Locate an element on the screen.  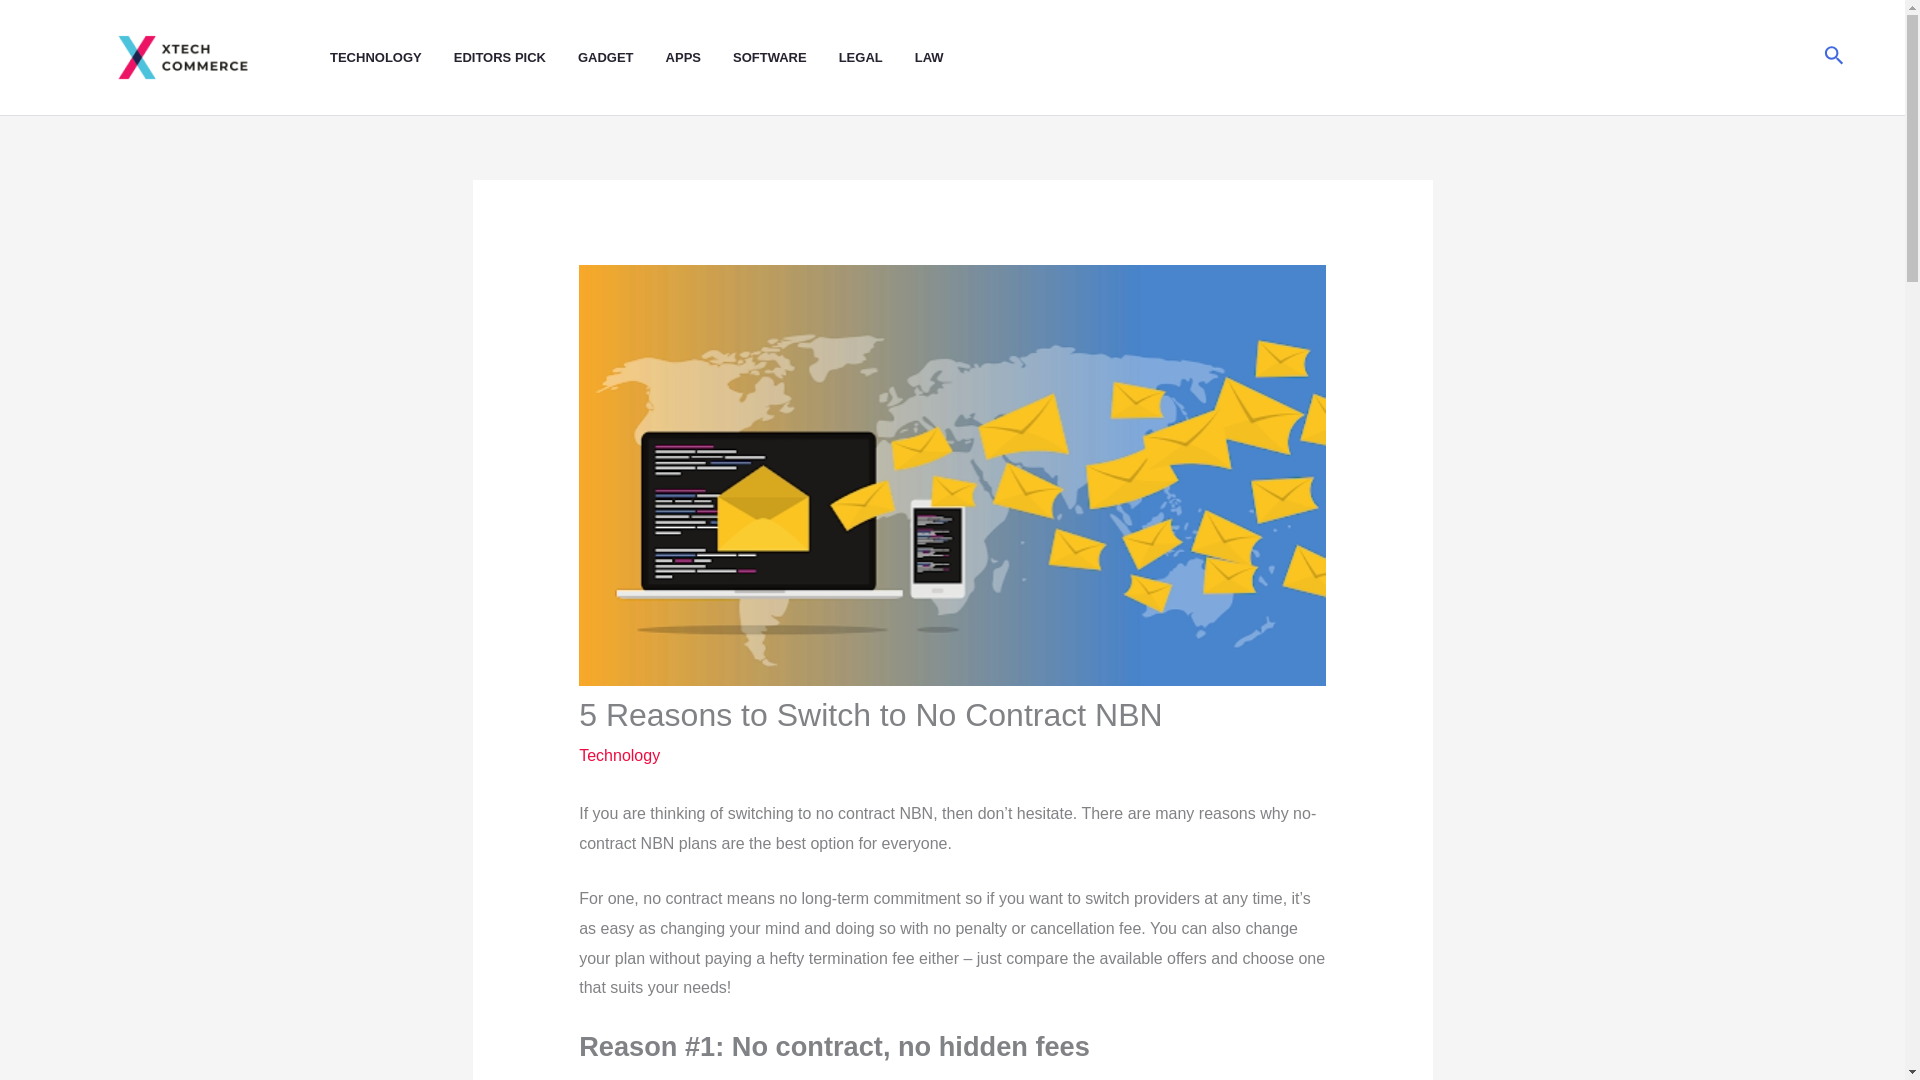
SOFTWARE is located at coordinates (786, 58).